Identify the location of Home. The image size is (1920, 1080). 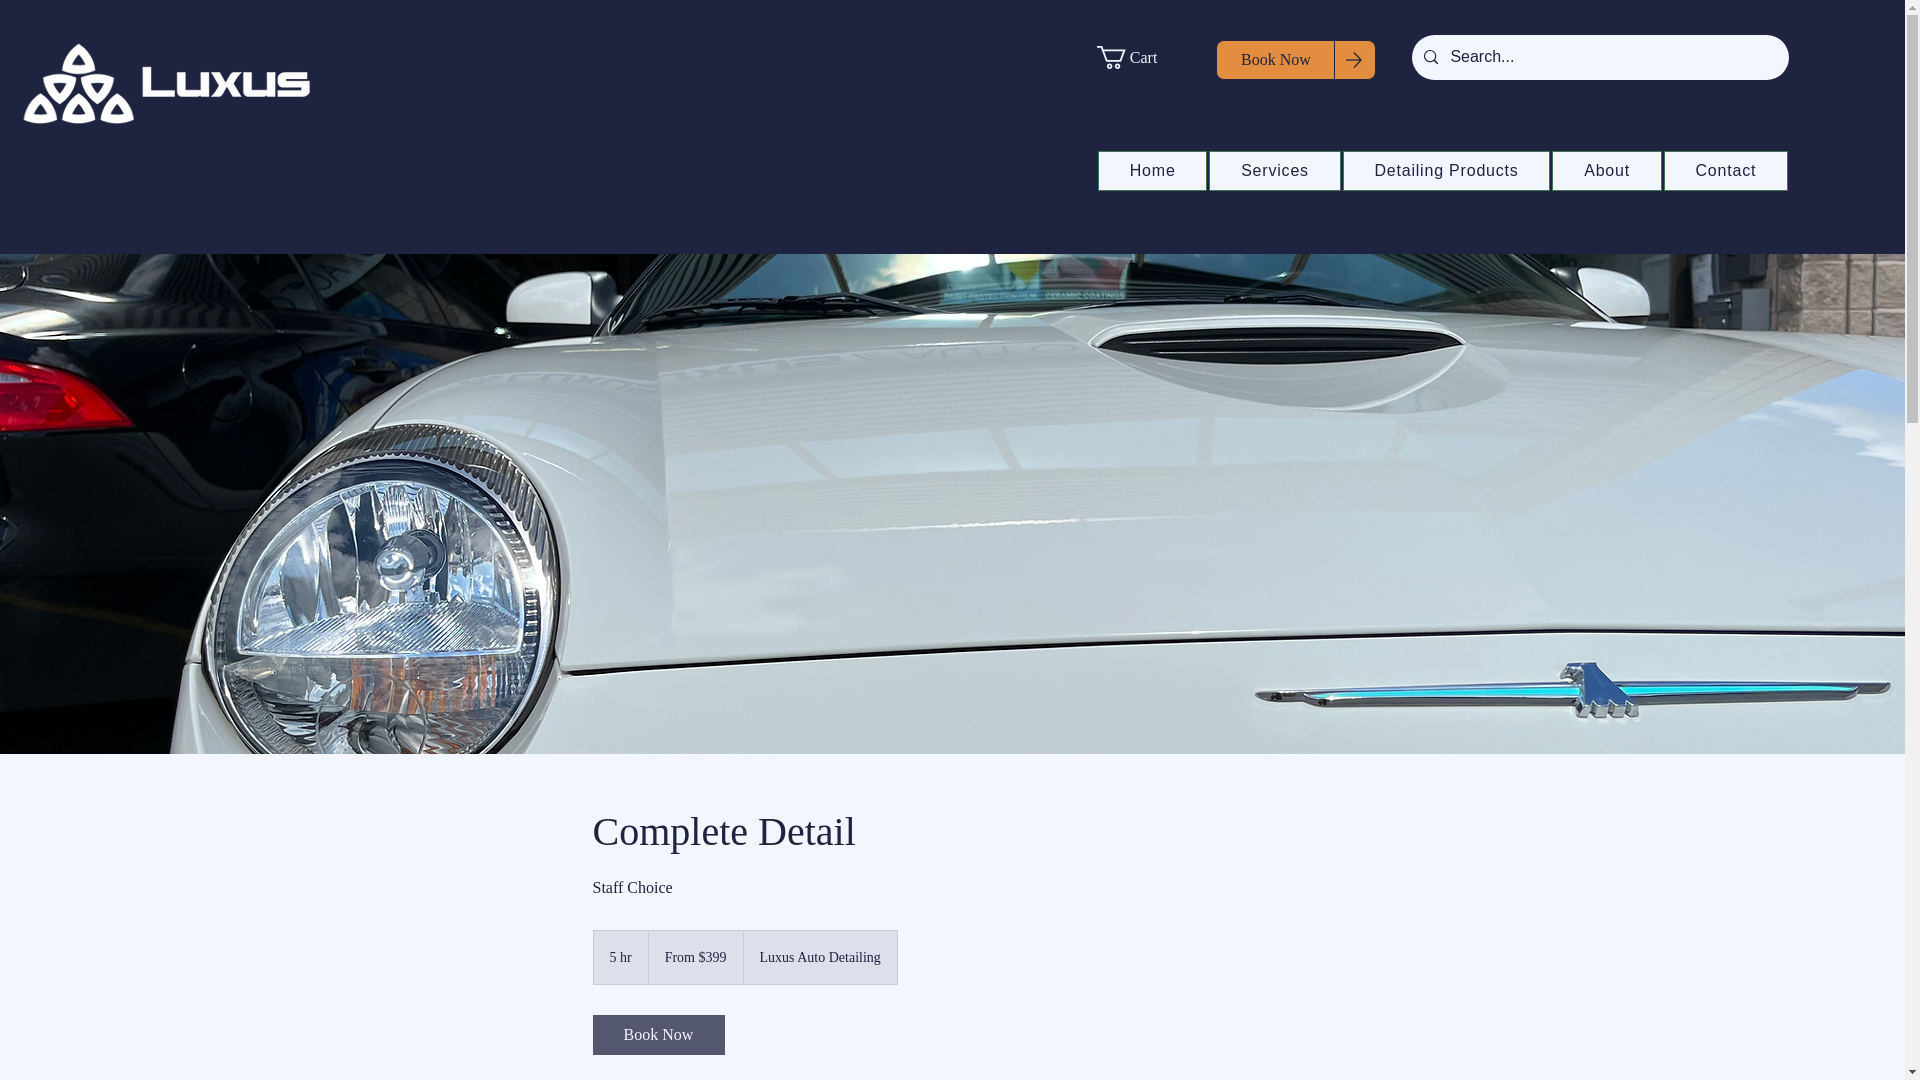
(1152, 171).